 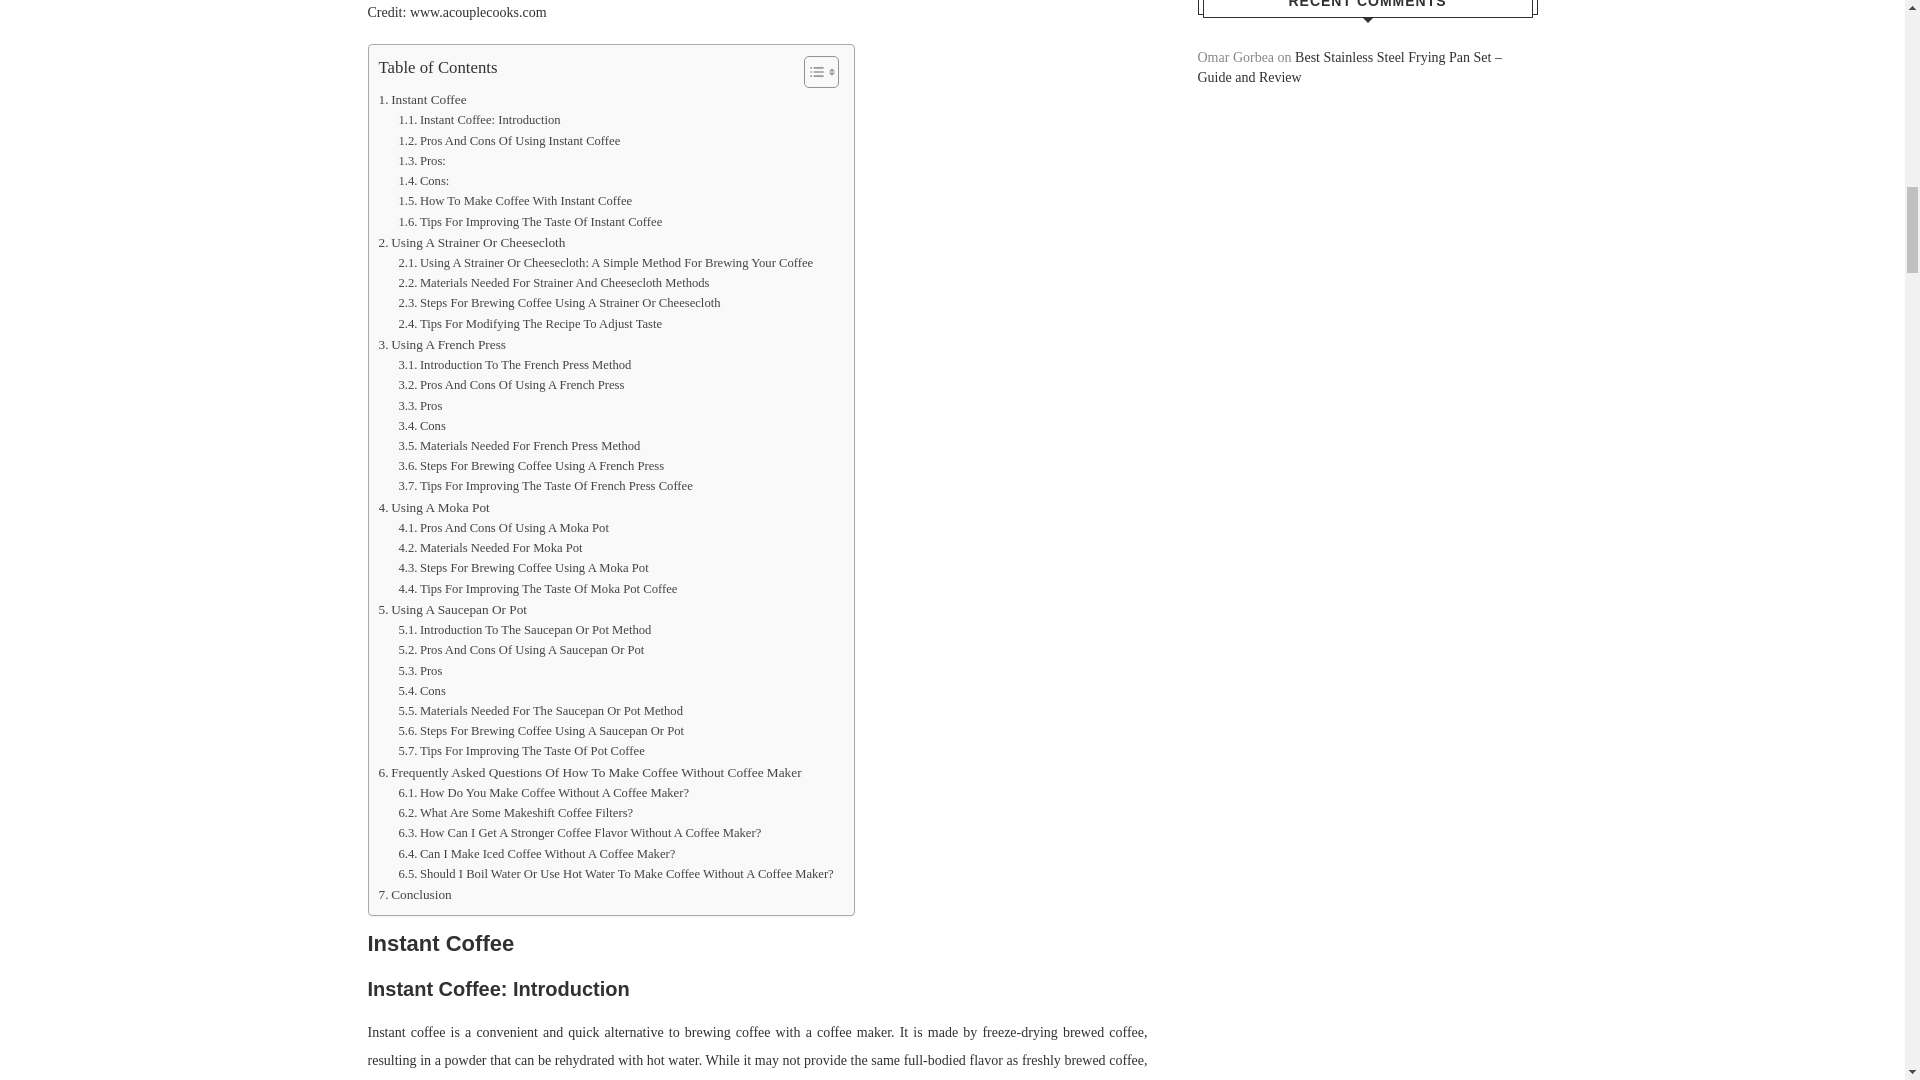 I want to click on Tips For Improving The Taste Of Instant Coffee, so click(x=530, y=222).